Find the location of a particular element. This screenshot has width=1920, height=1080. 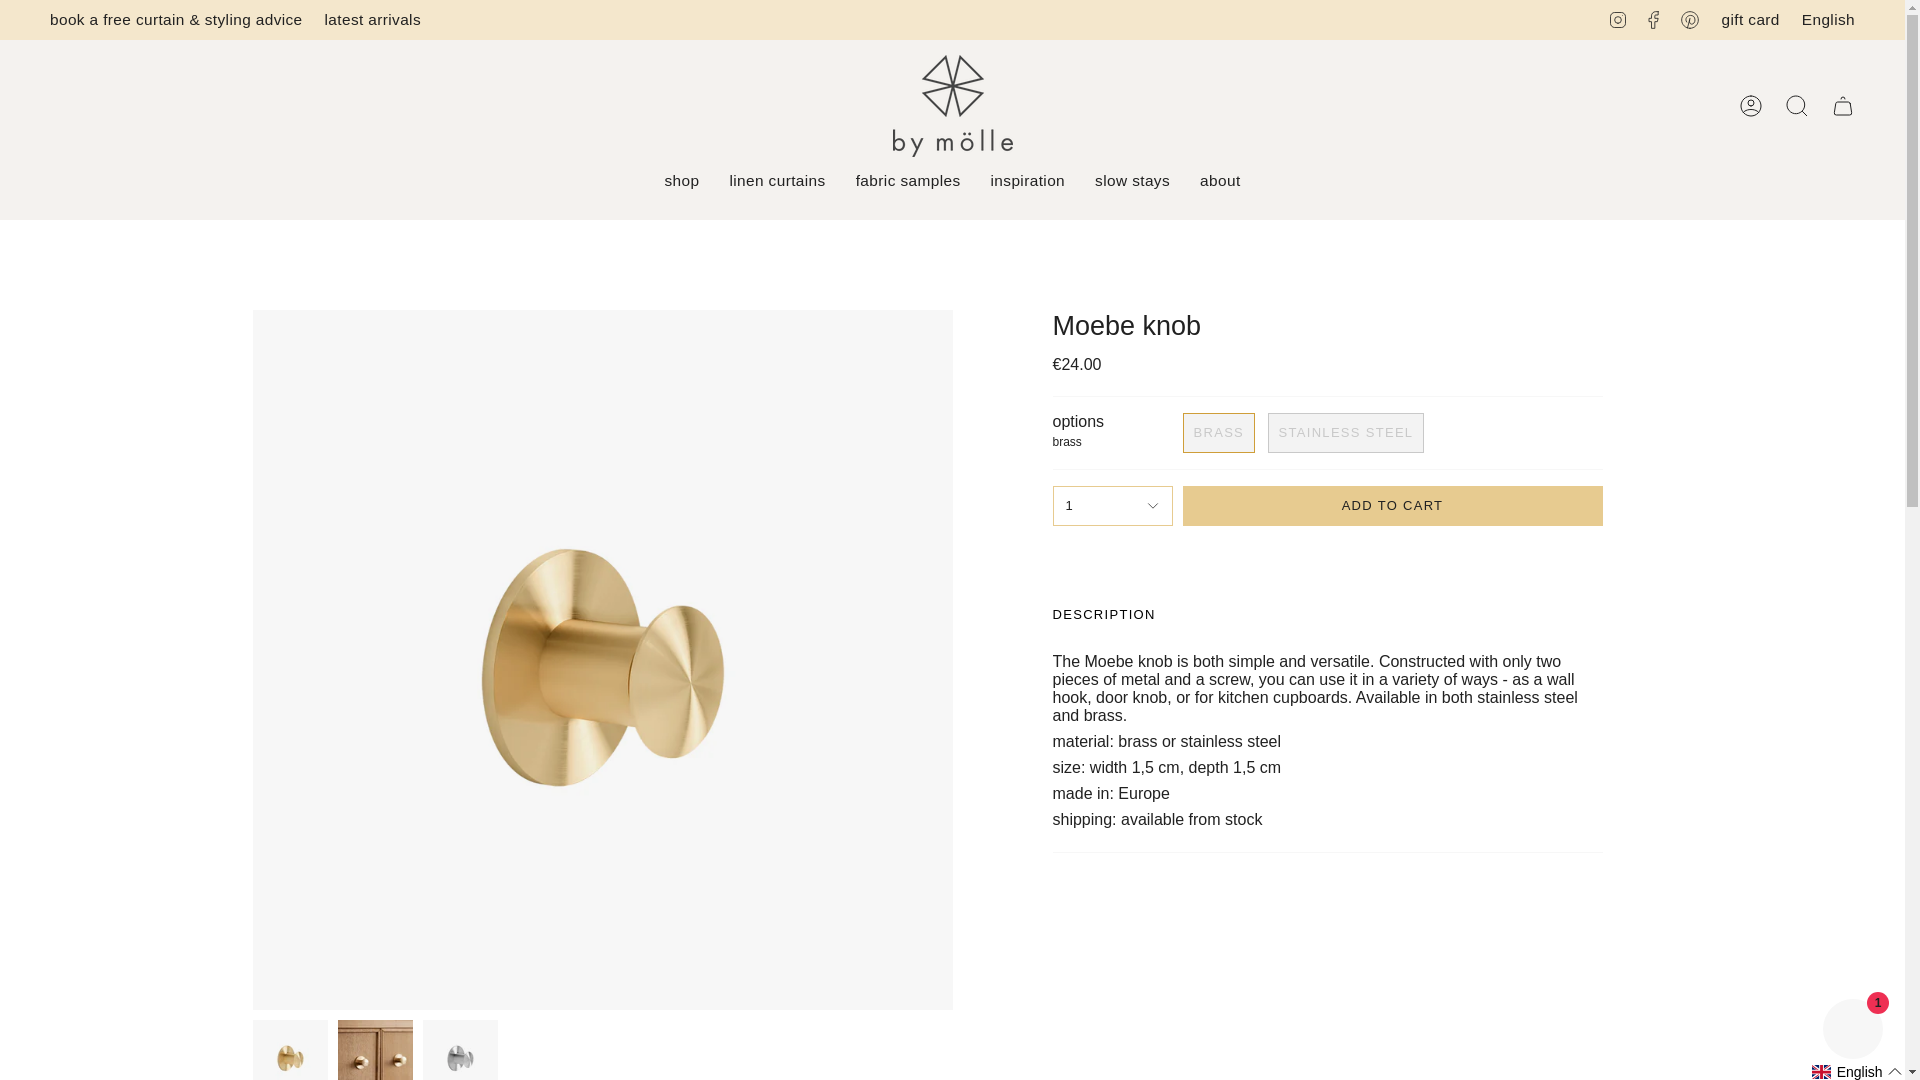

latest arrivals is located at coordinates (372, 20).